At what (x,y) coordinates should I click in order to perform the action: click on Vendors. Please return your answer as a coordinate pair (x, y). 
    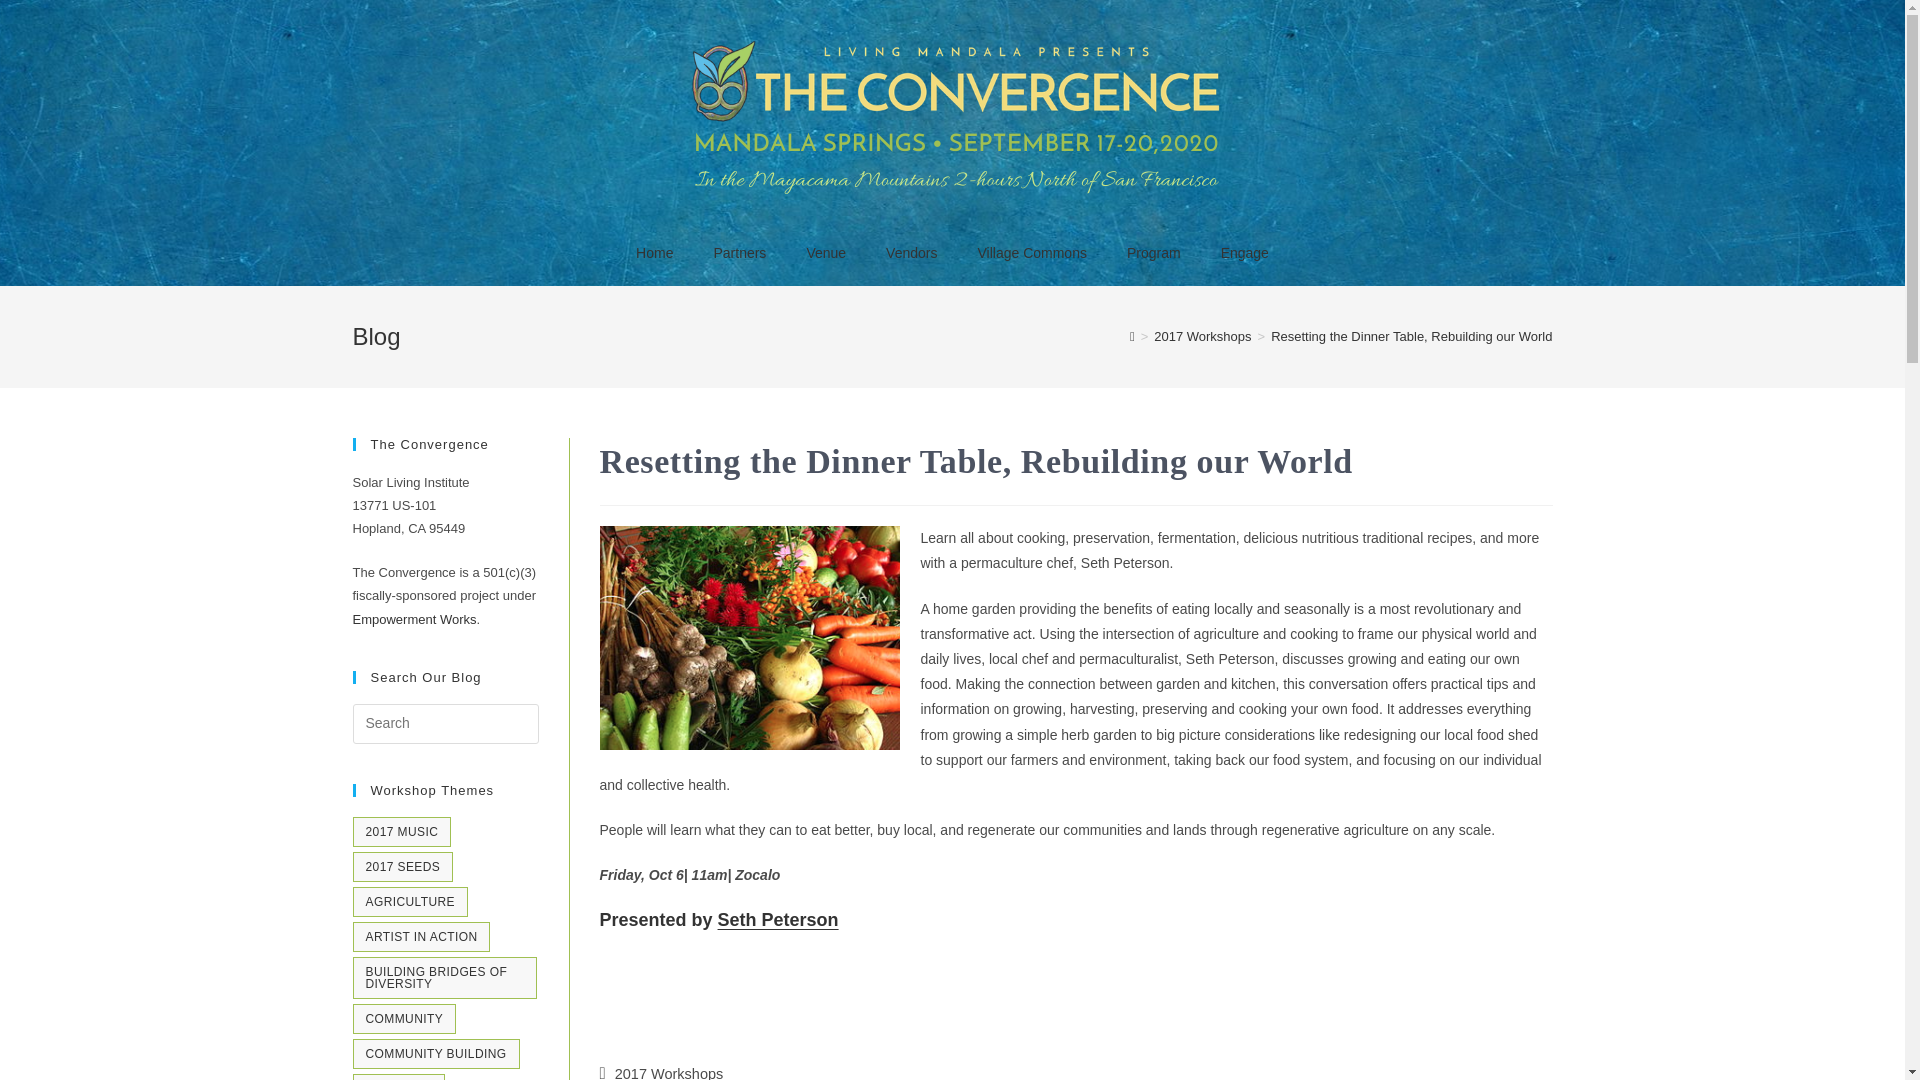
    Looking at the image, I should click on (910, 253).